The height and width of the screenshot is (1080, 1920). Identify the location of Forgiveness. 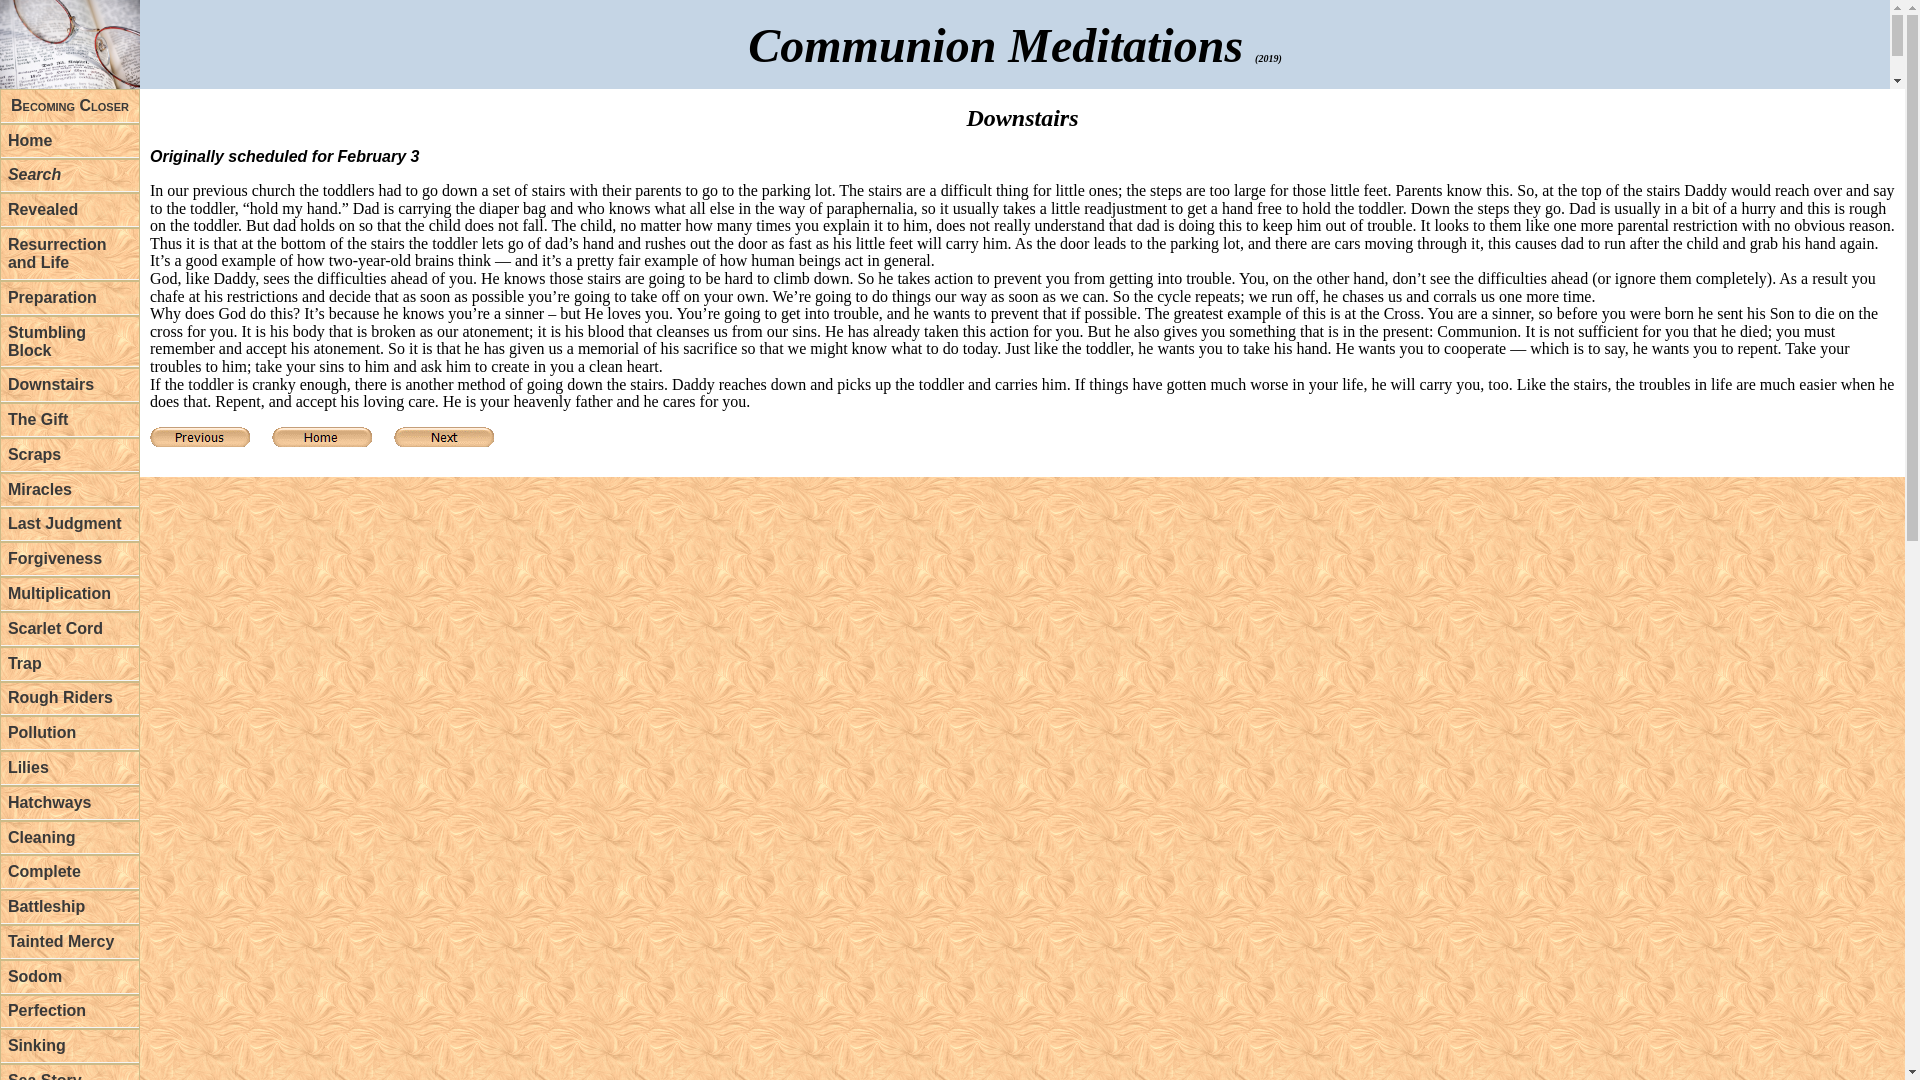
(70, 559).